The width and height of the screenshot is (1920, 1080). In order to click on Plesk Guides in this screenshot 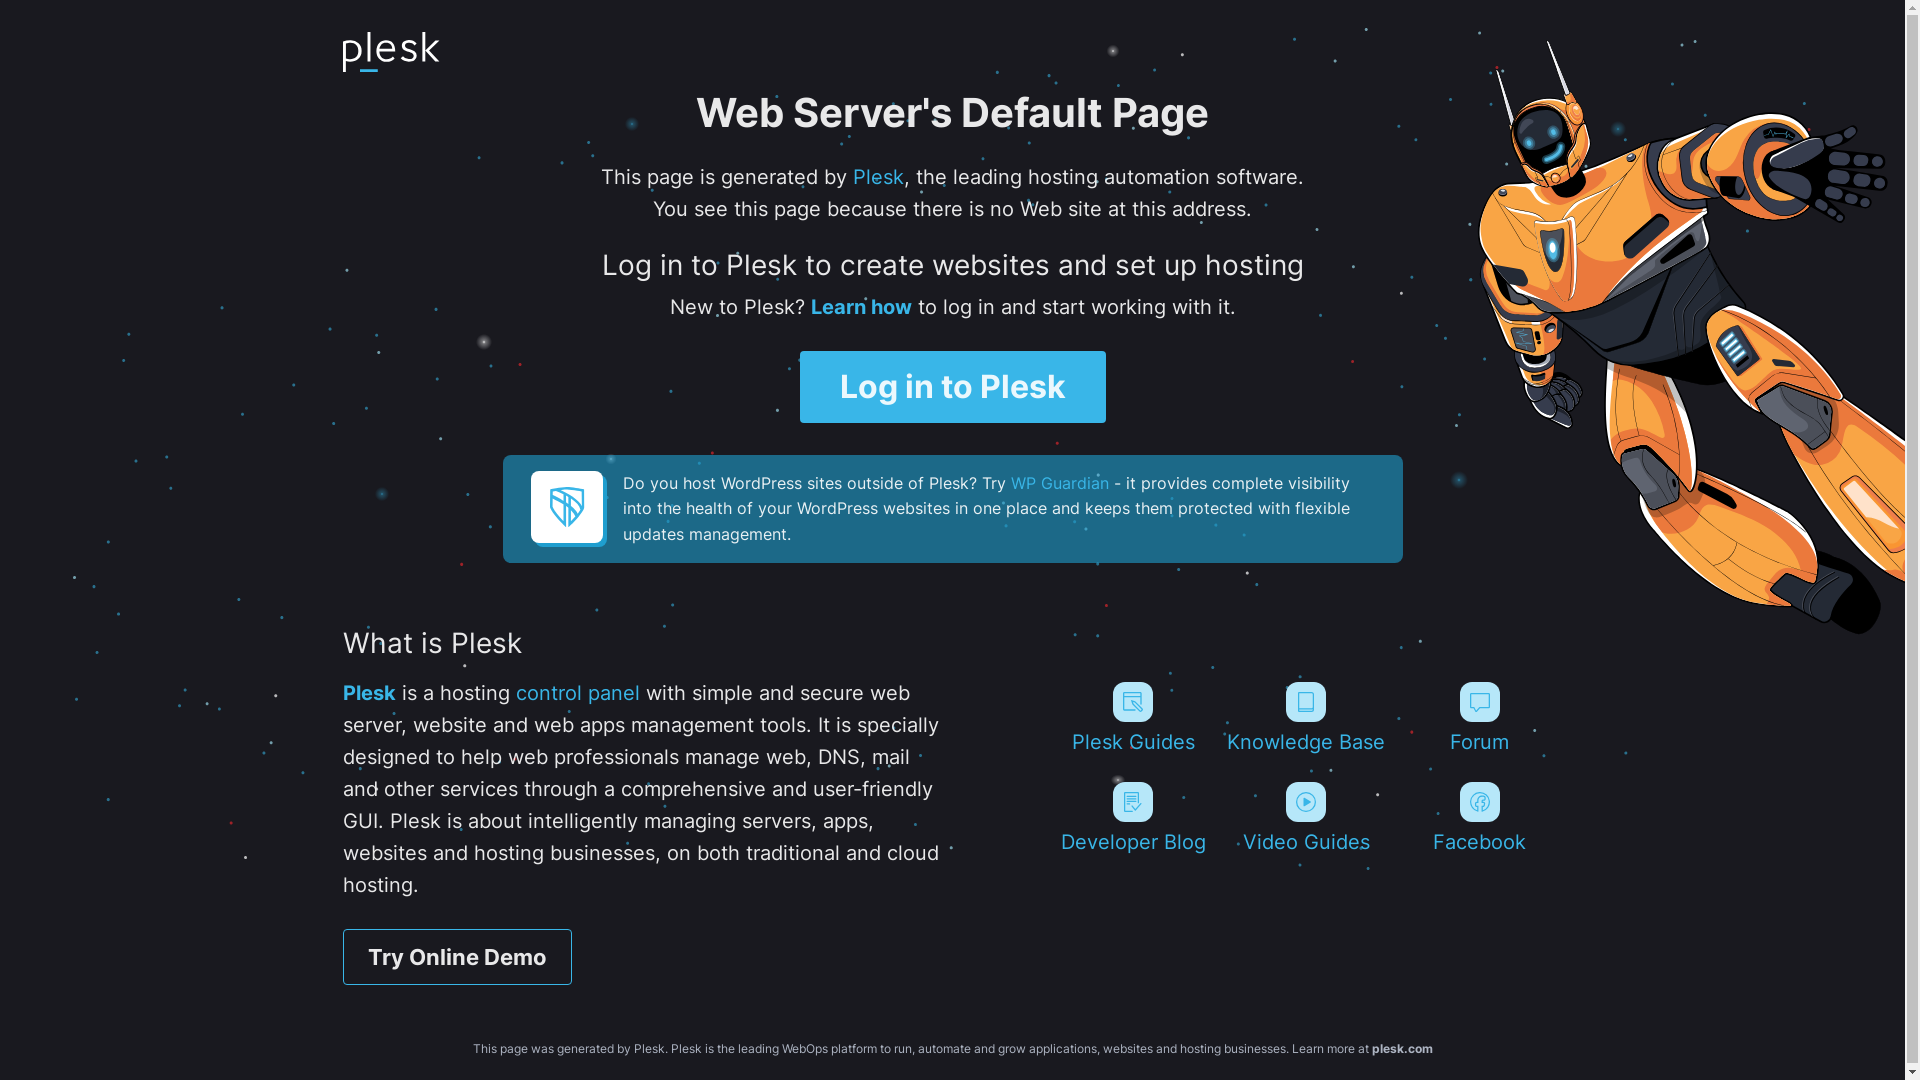, I will do `click(1132, 718)`.